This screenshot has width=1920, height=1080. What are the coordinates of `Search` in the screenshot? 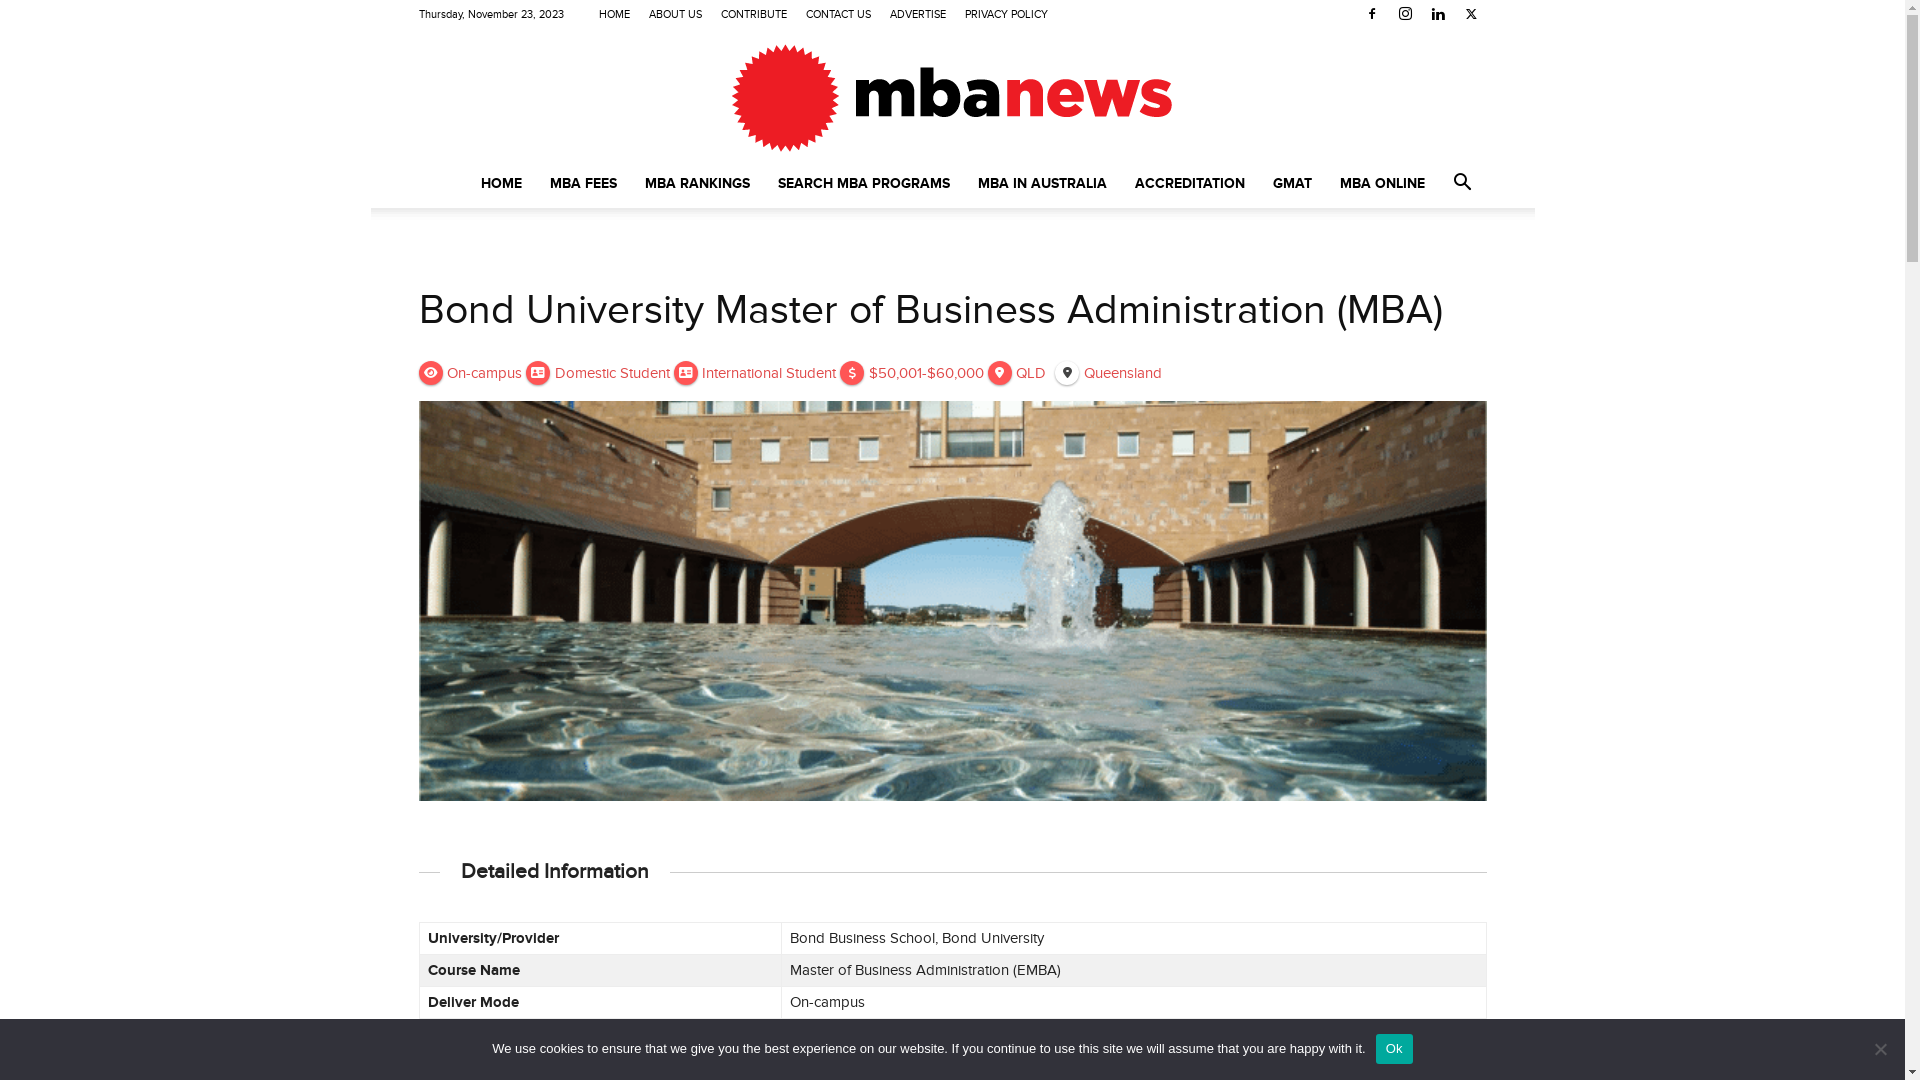 It's located at (1432, 264).